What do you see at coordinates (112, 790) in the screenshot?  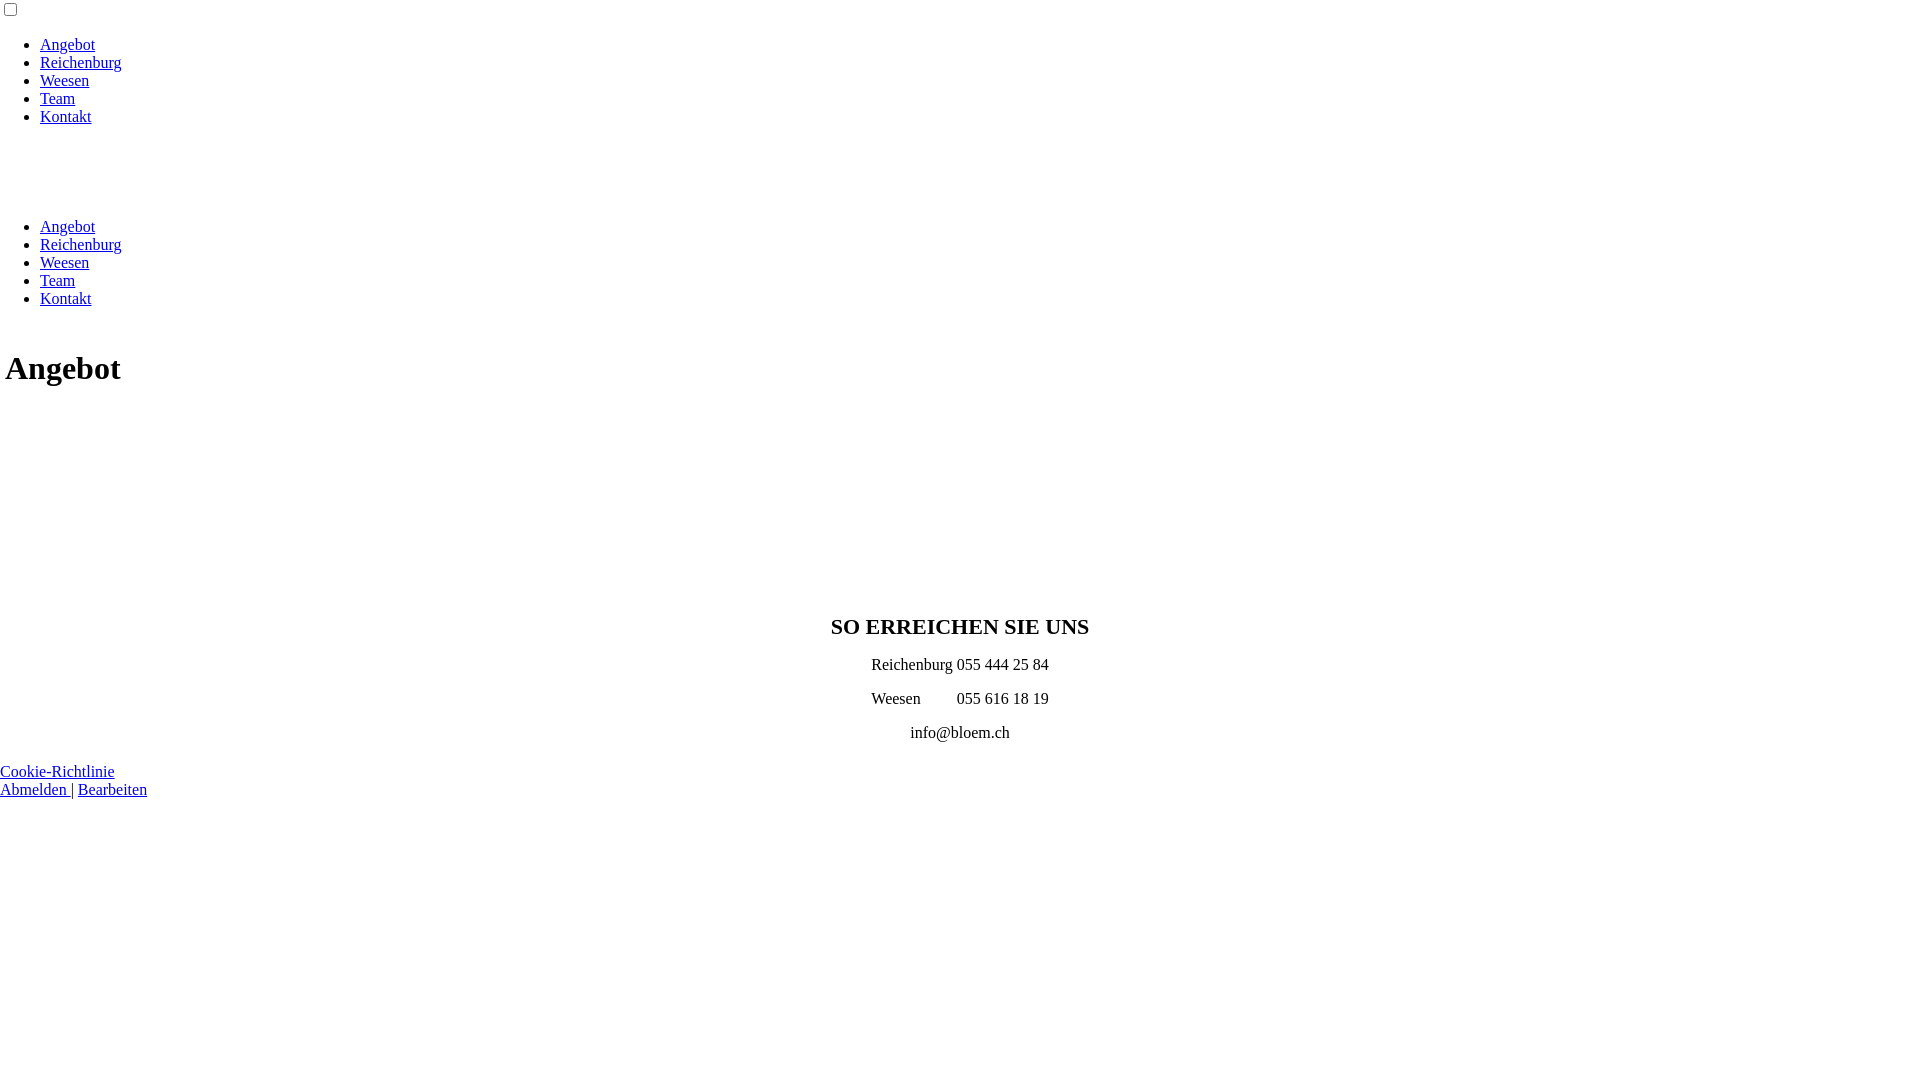 I see `Bearbeiten` at bounding box center [112, 790].